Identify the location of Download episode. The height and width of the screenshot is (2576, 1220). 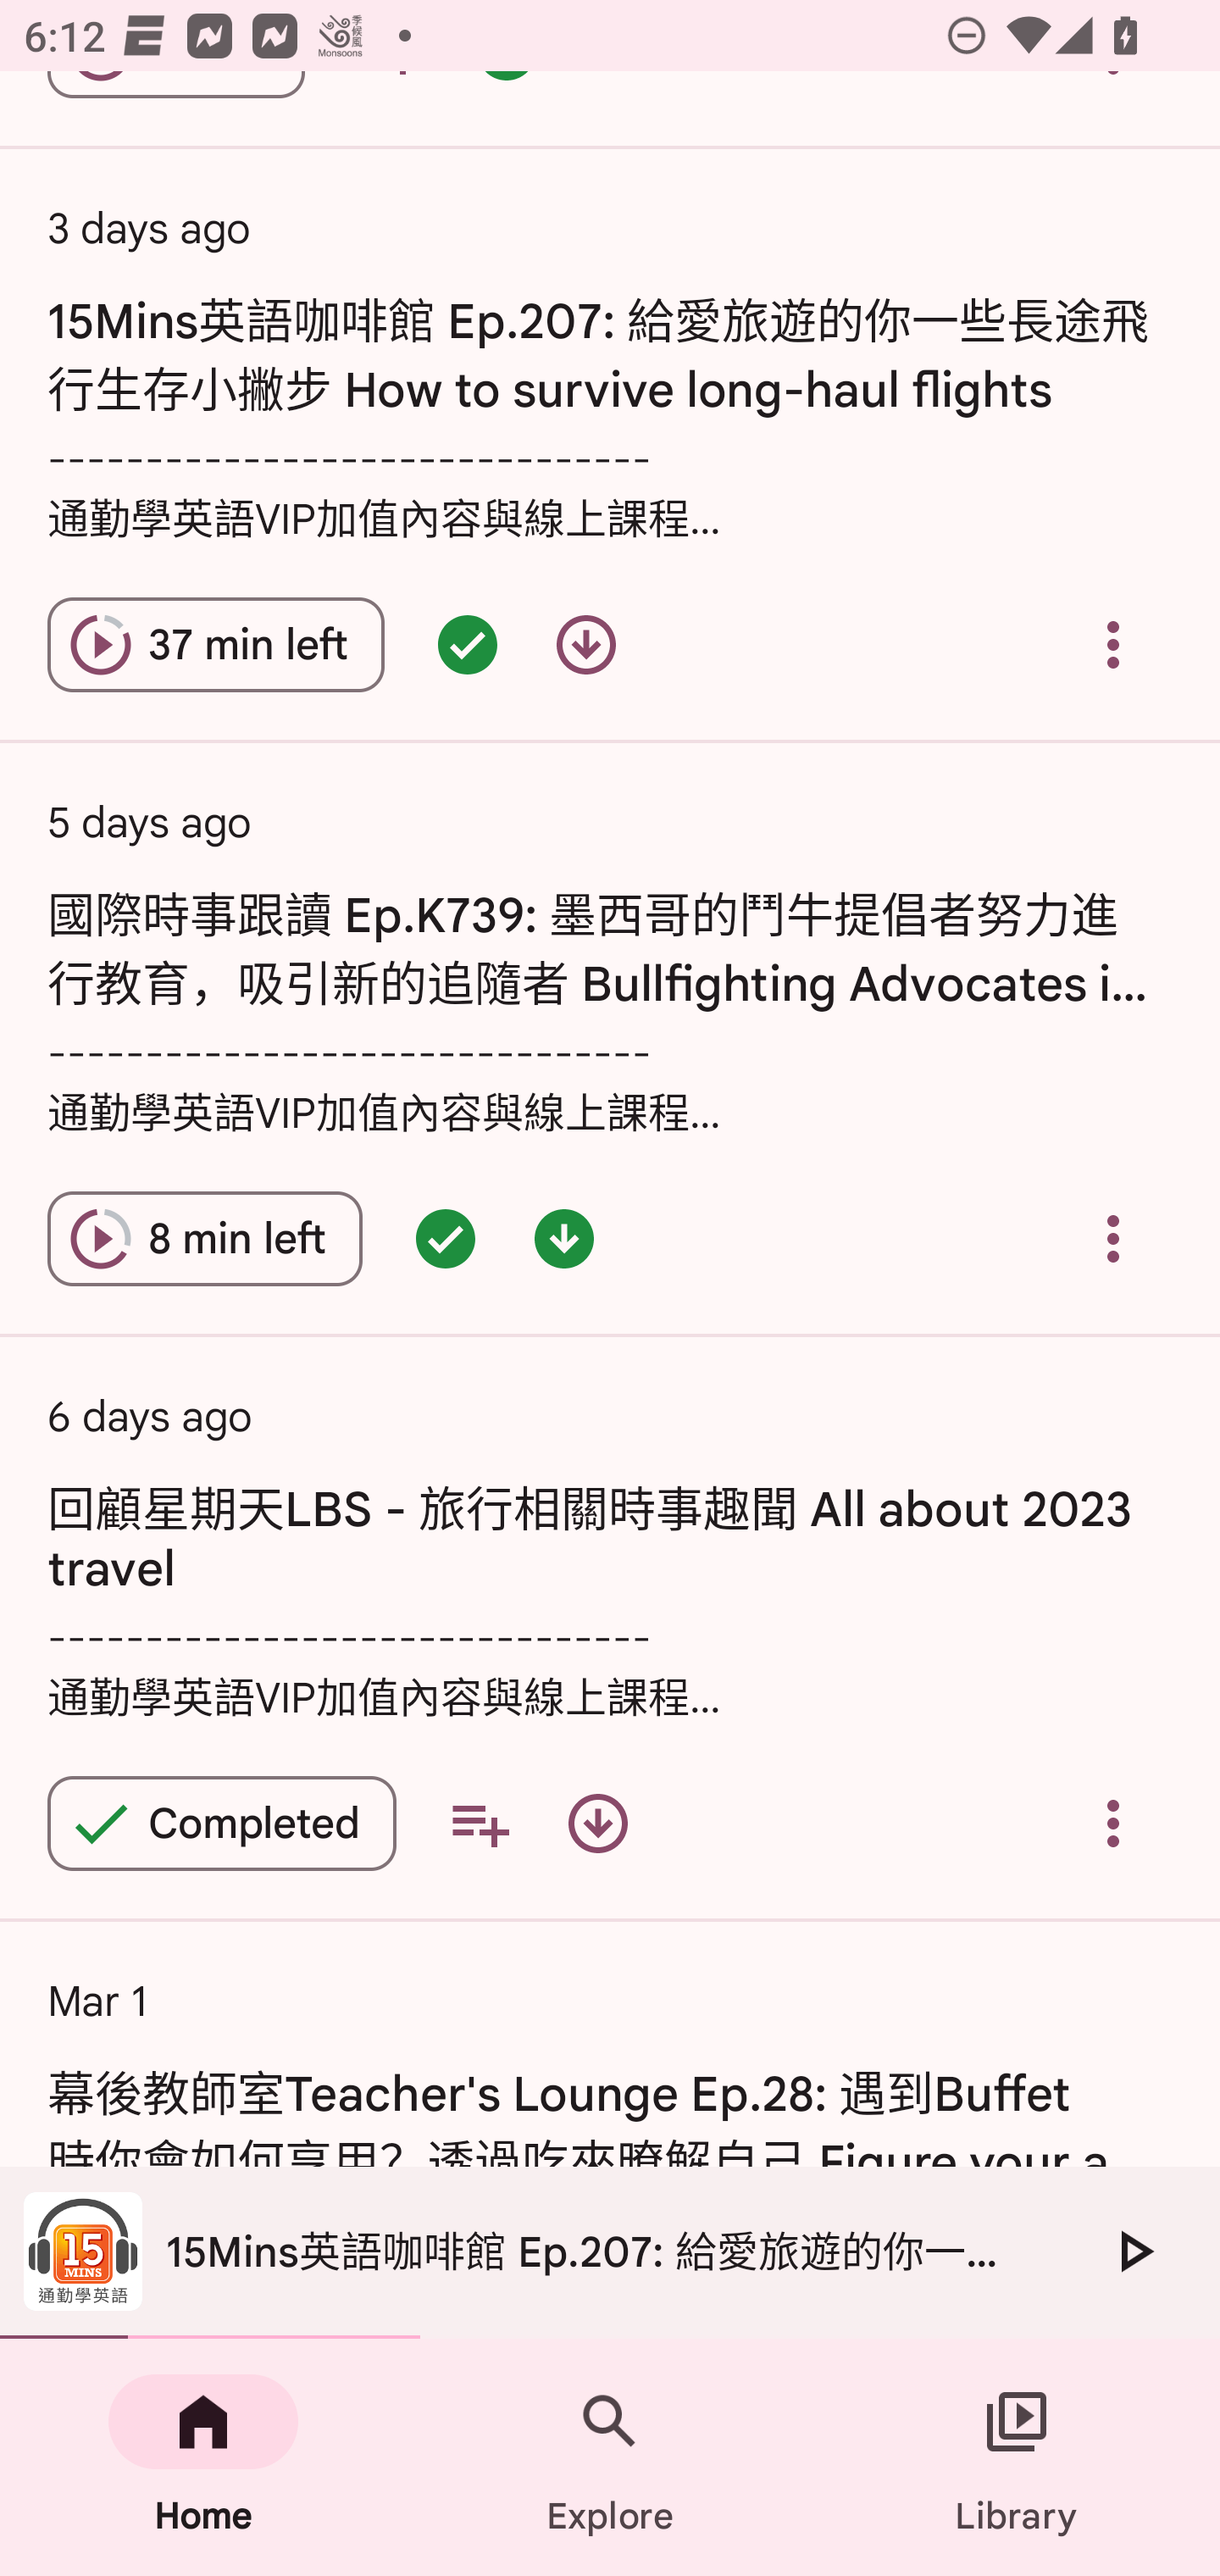
(598, 1824).